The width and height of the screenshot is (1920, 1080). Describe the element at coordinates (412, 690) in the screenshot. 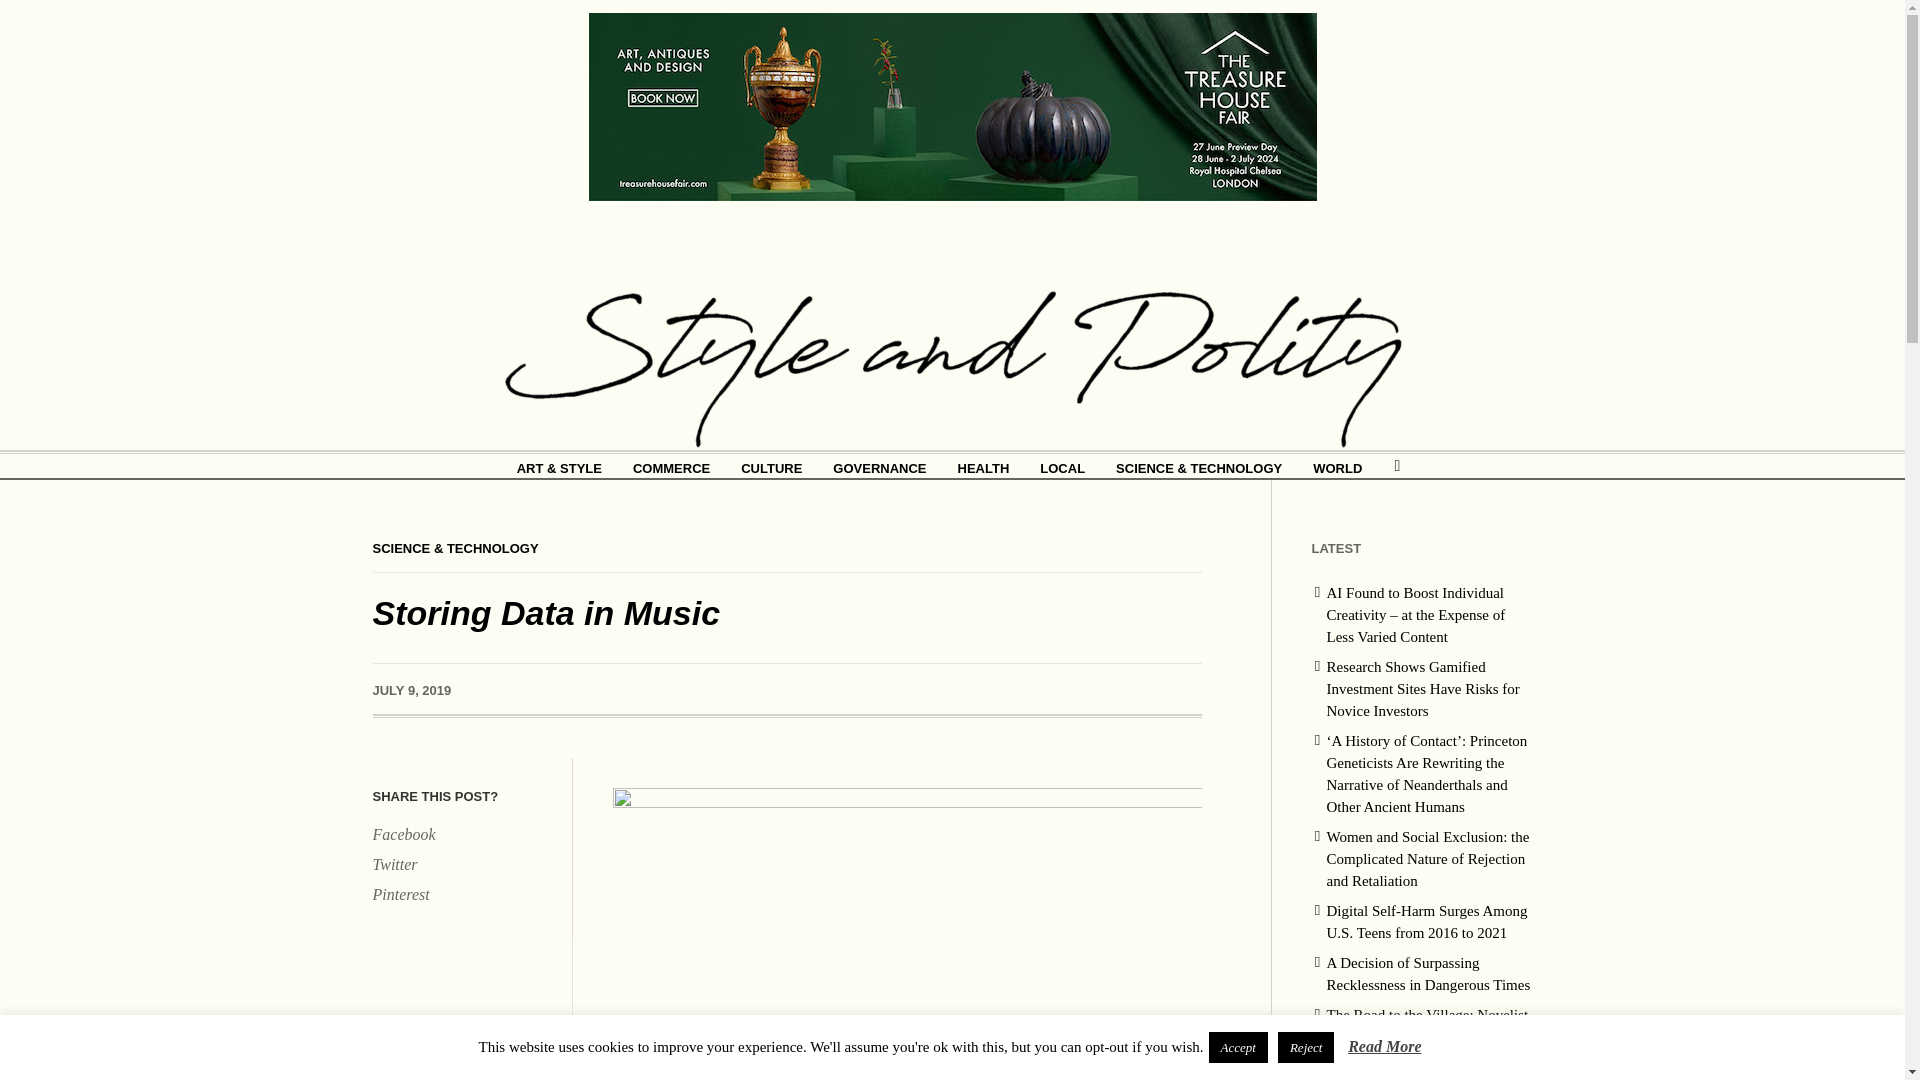

I see `July 9, 2019` at that location.